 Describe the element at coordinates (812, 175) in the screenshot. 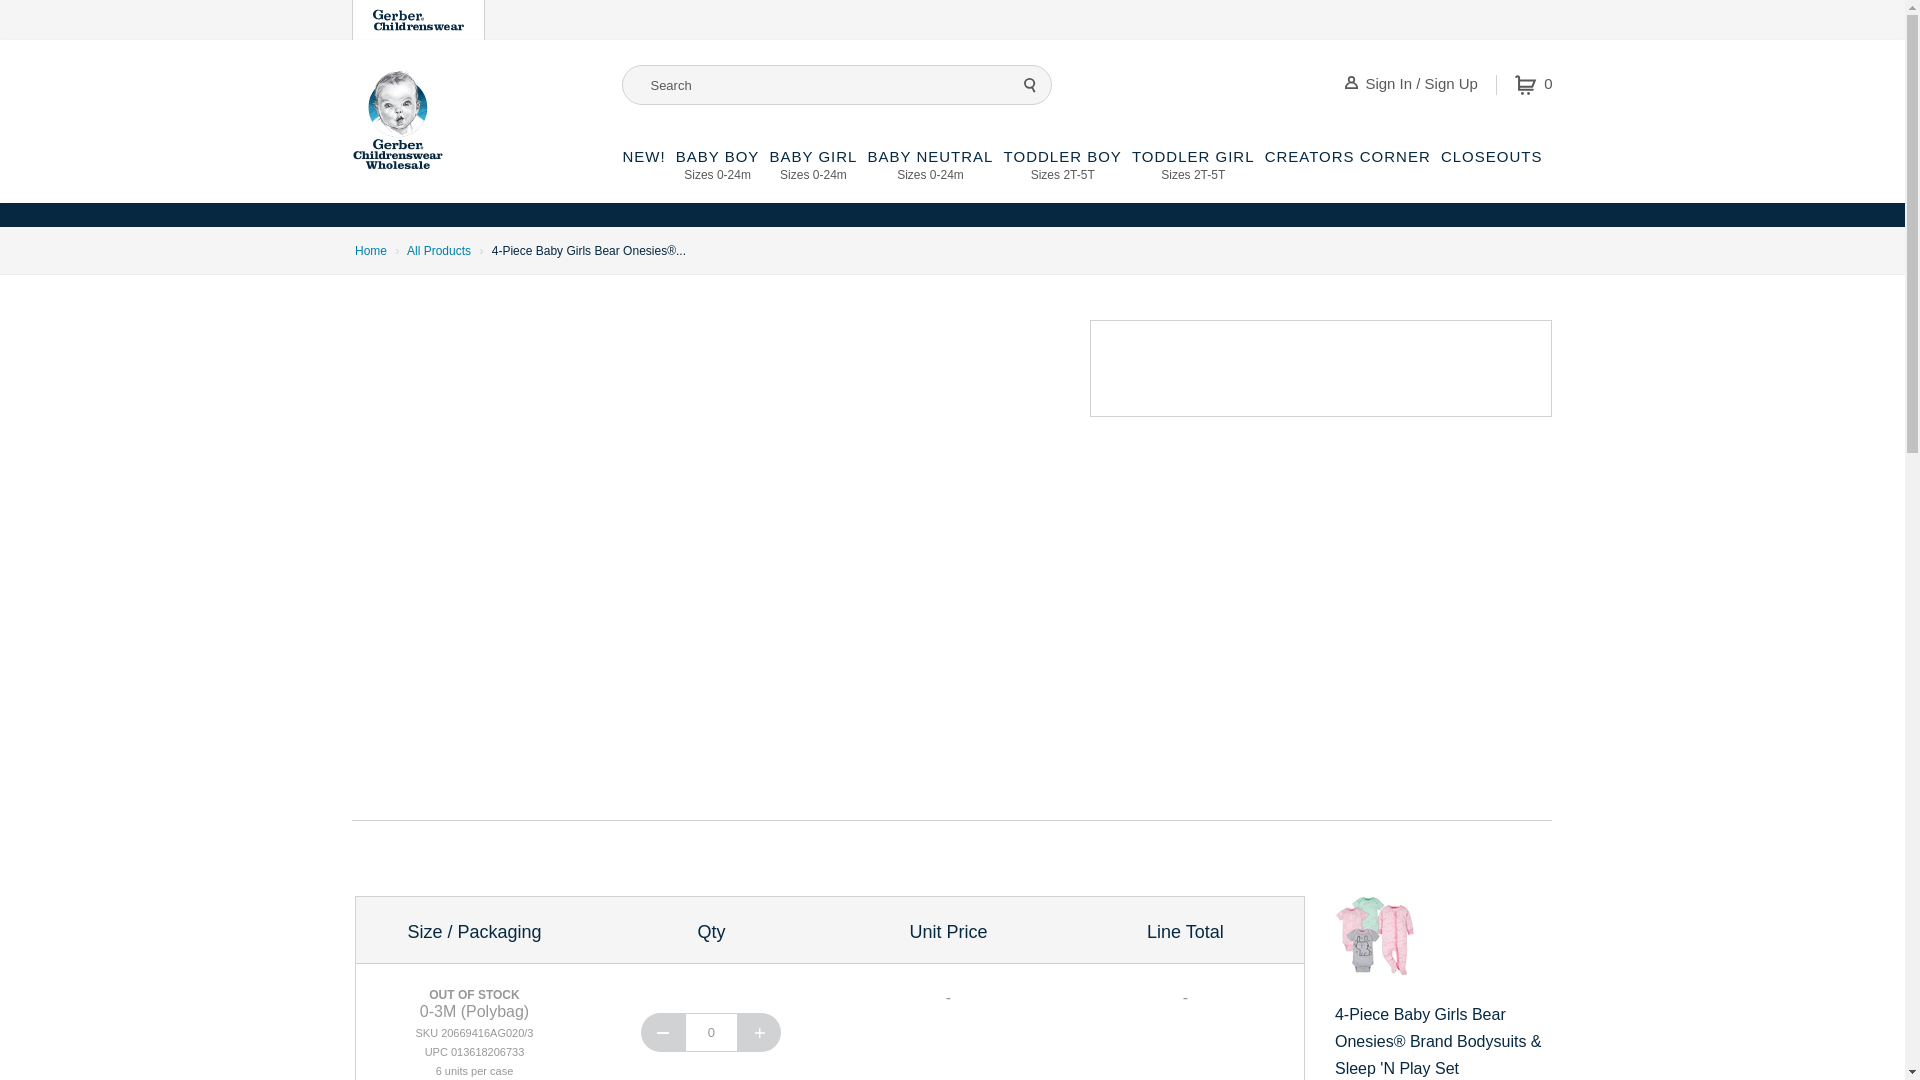

I see `Search` at that location.